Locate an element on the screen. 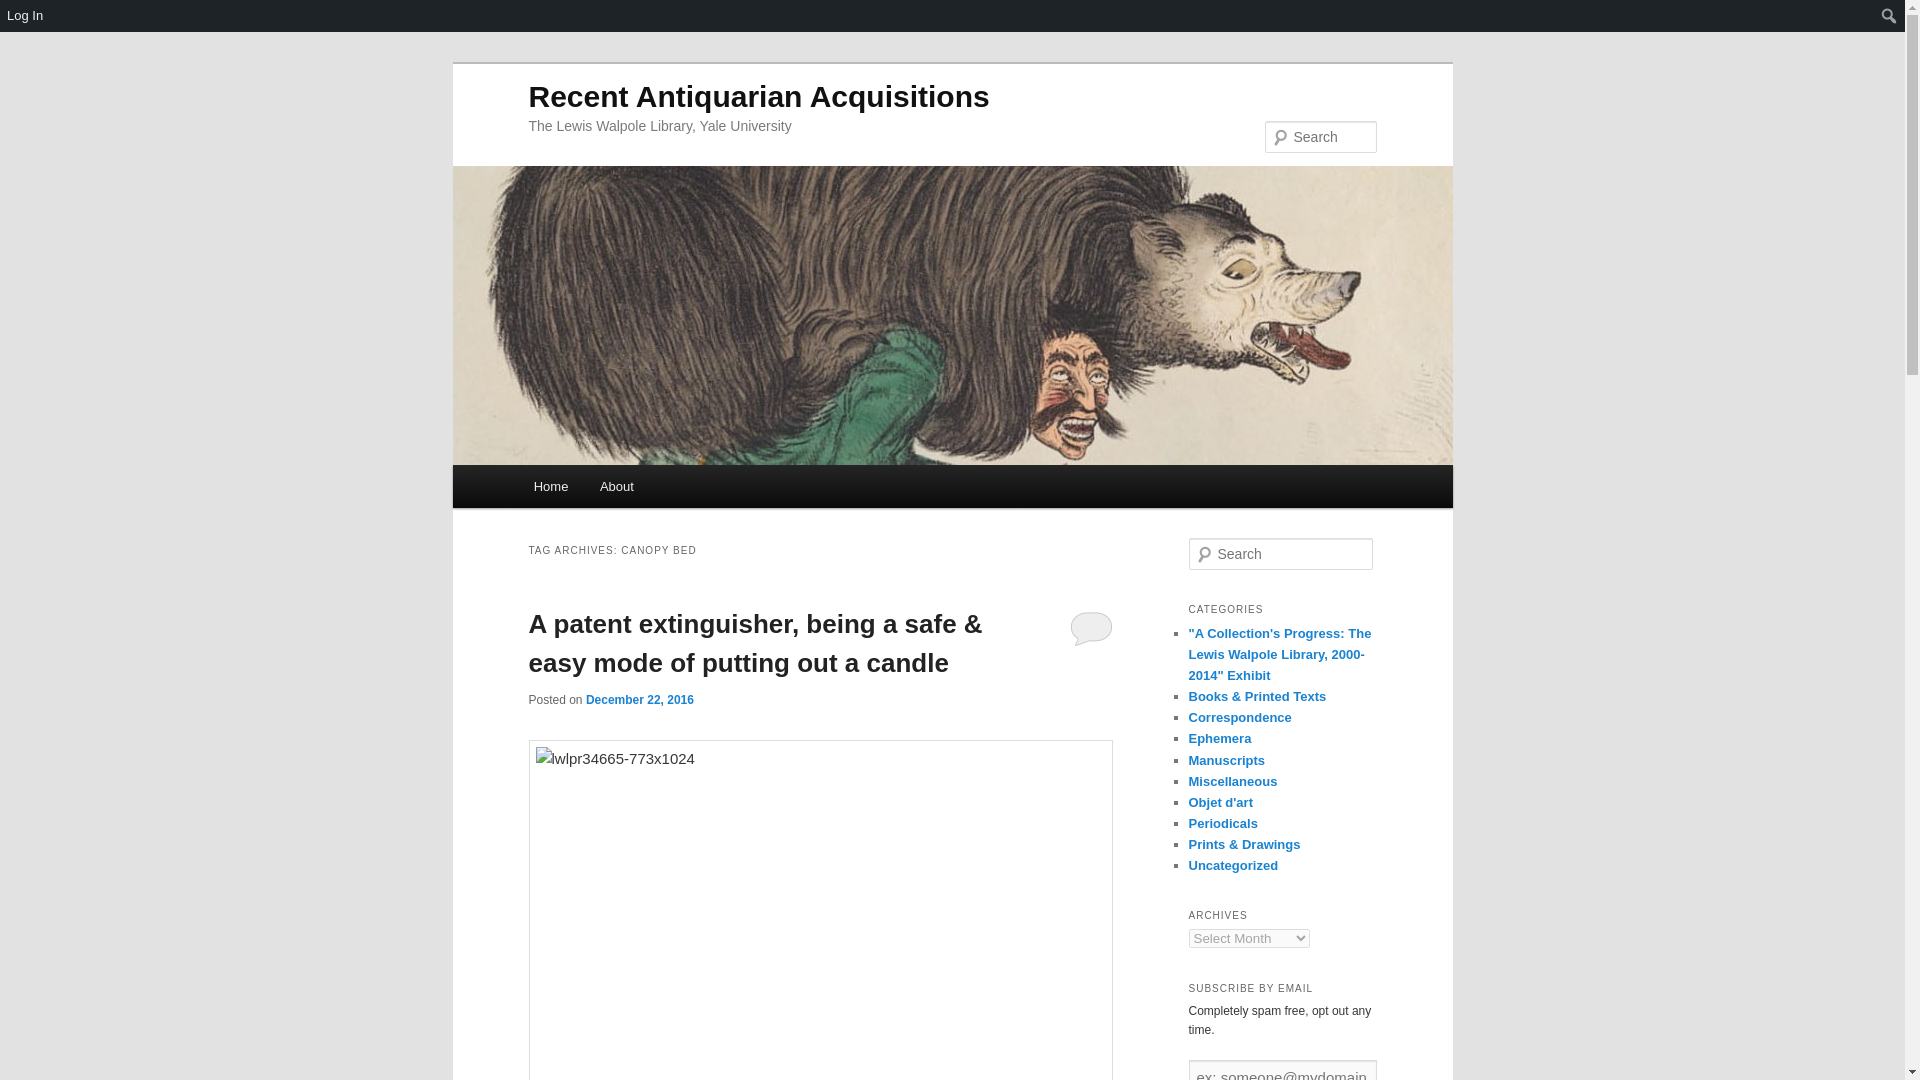 This screenshot has height=1080, width=1920. Search is located at coordinates (28, 14).